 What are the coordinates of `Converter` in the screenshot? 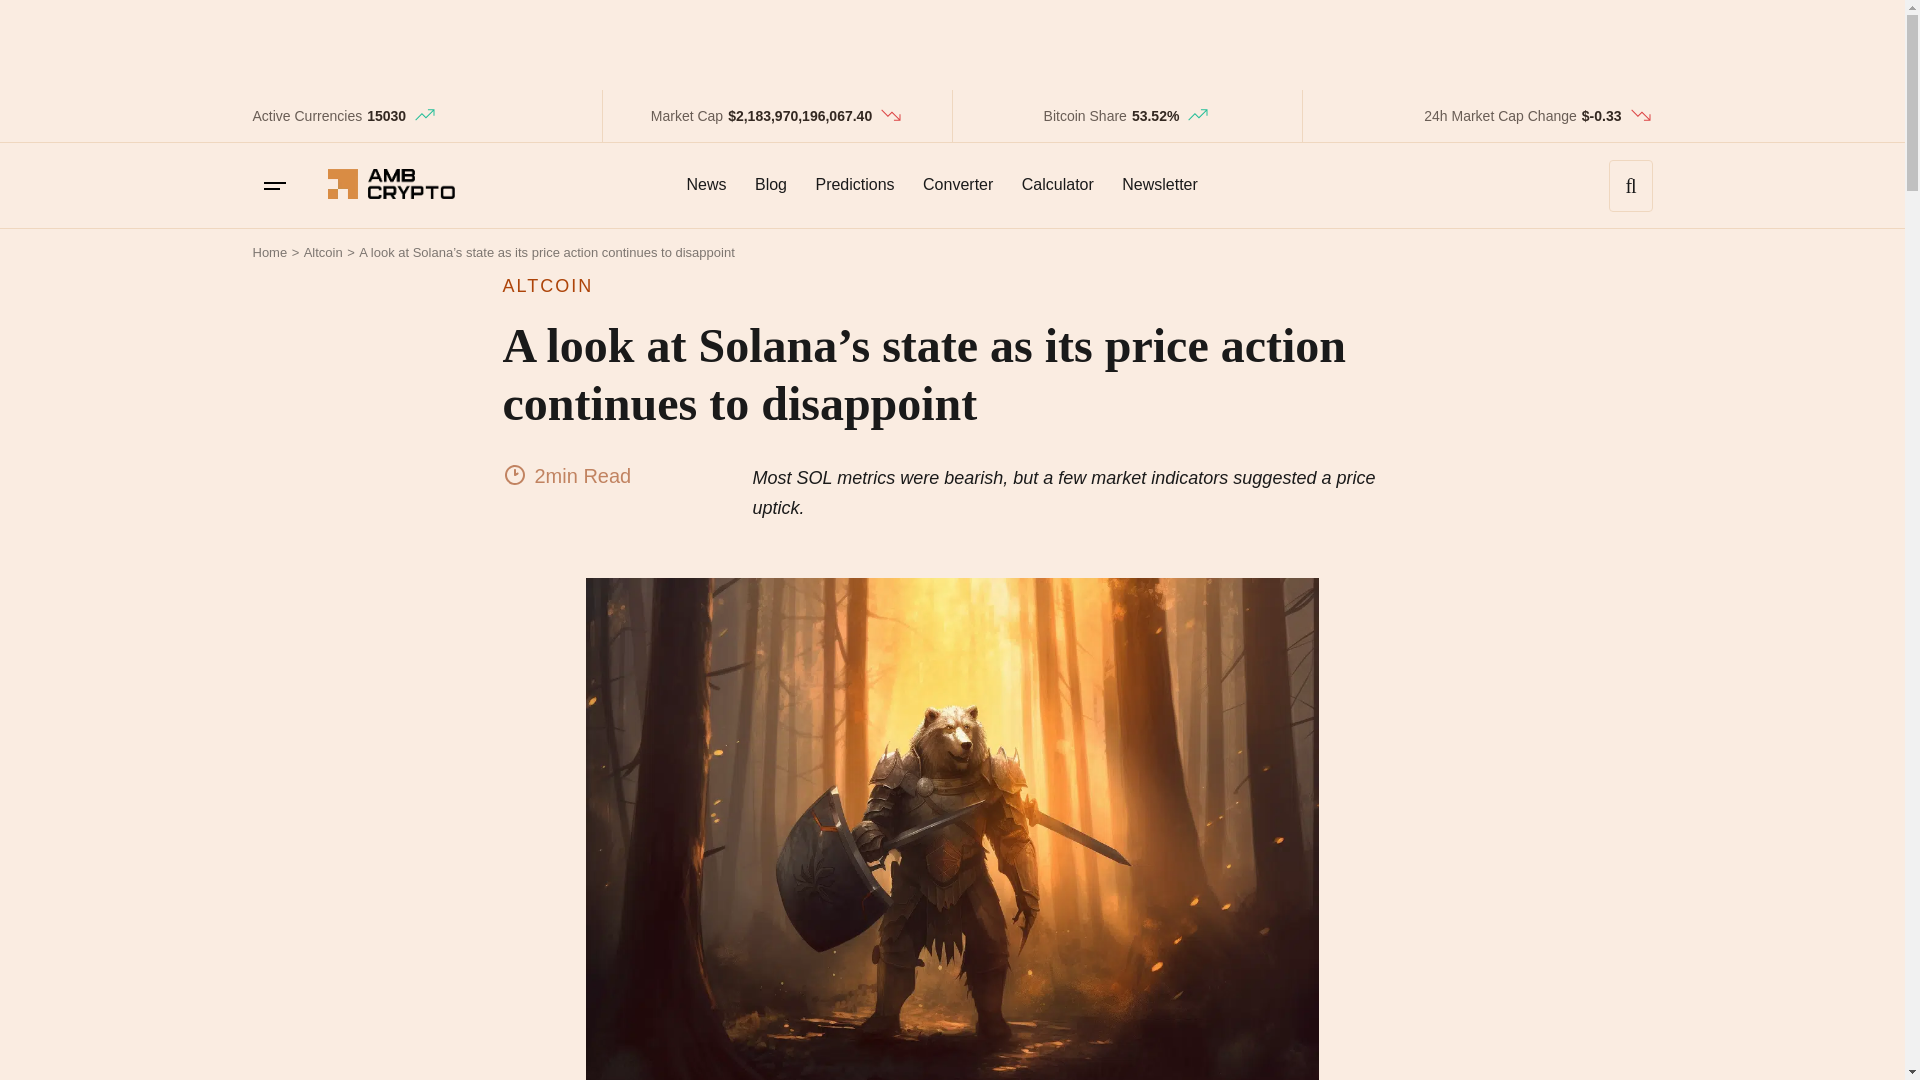 It's located at (957, 184).